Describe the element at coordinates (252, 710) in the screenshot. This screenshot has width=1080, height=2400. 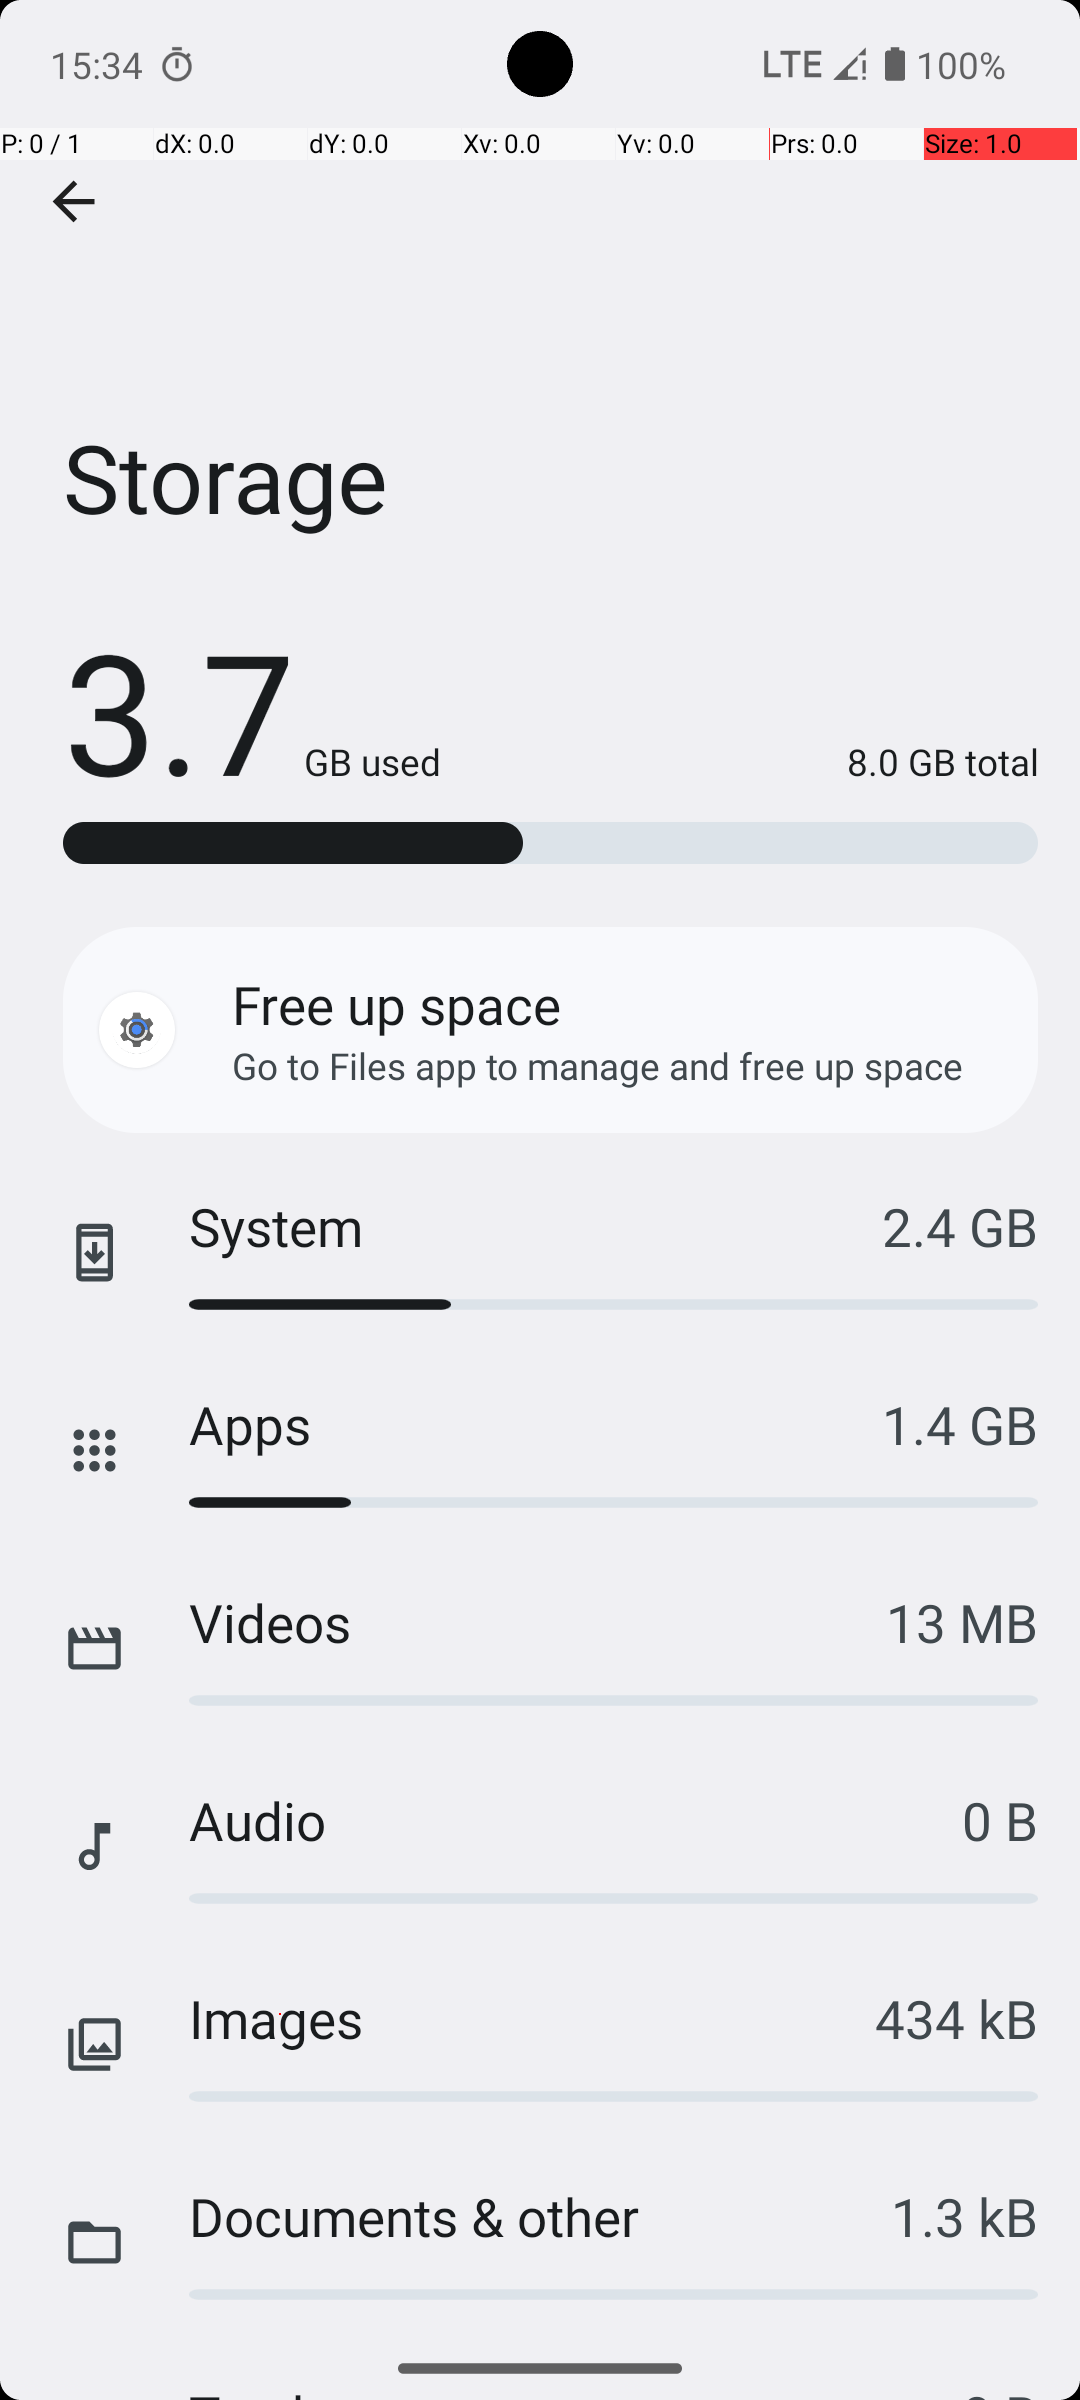
I see `3.7 GB used` at that location.